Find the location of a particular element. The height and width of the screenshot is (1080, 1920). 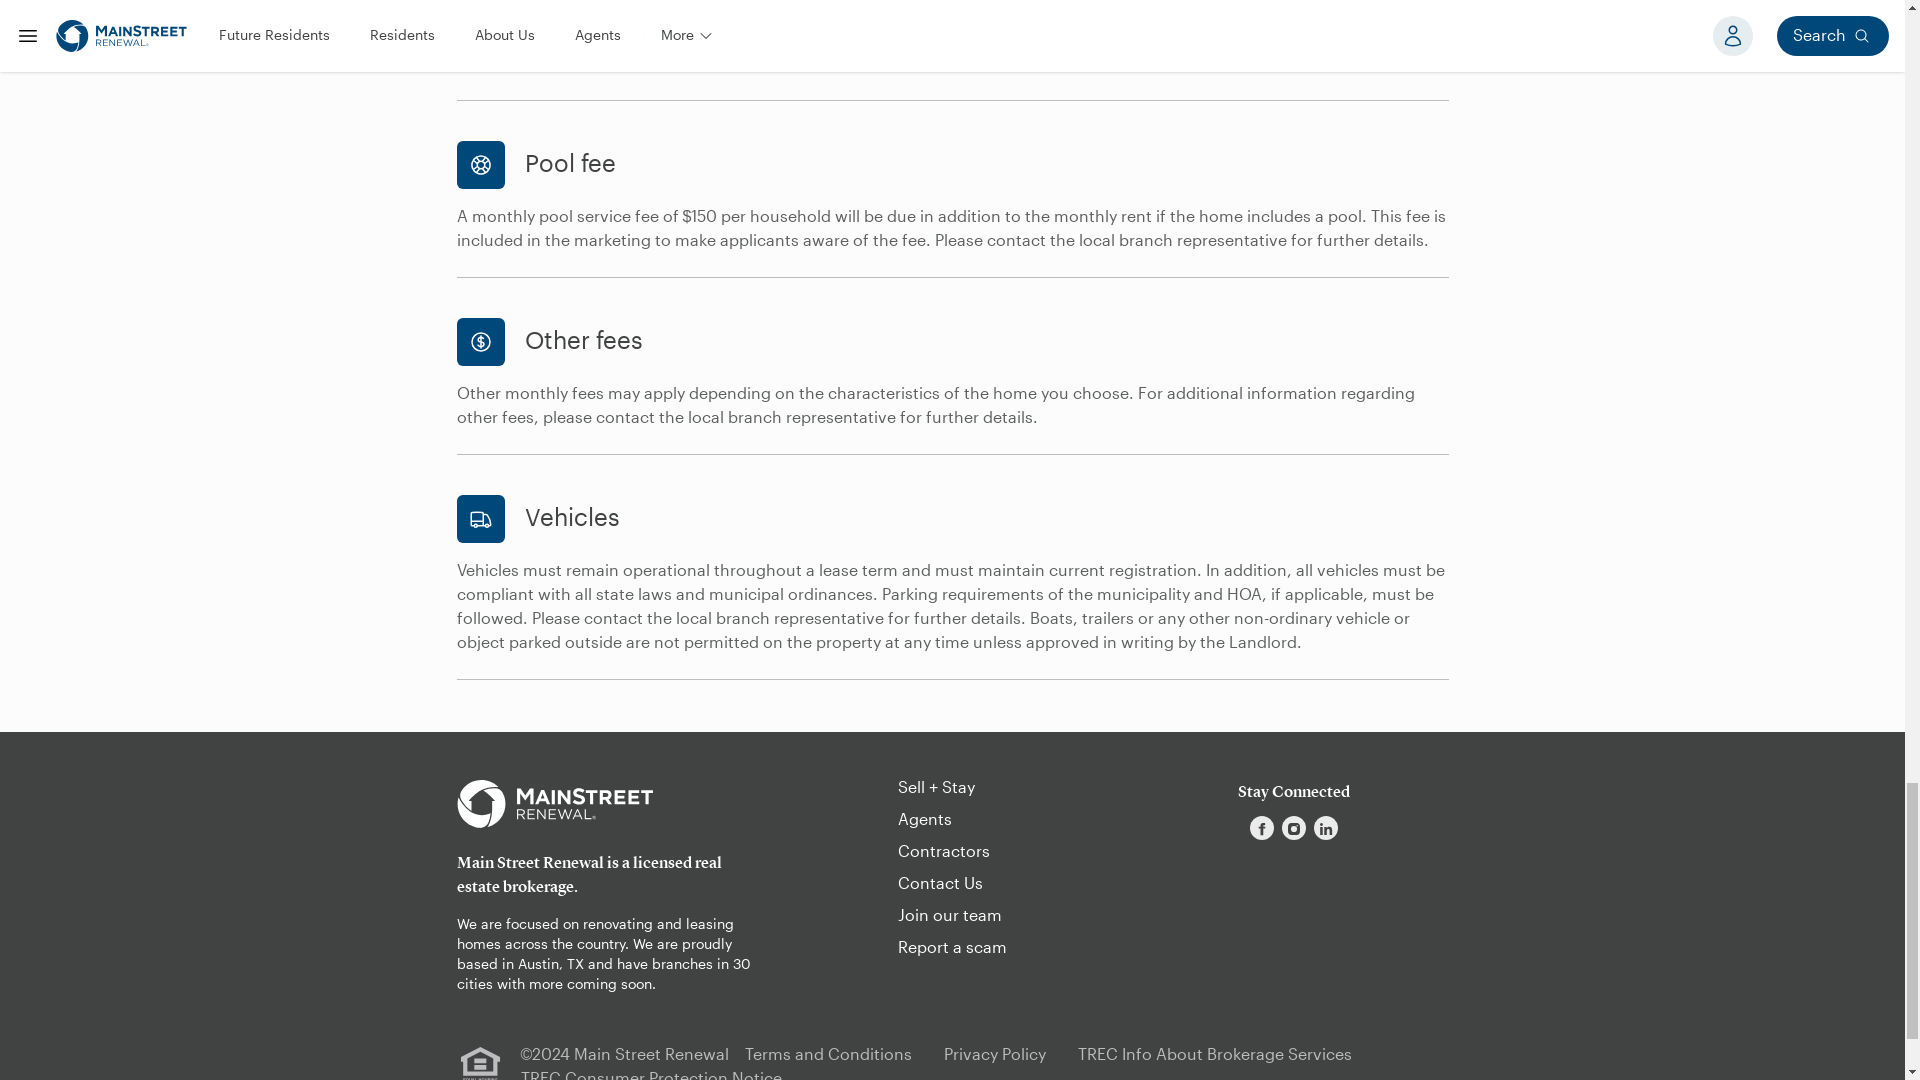

Linkedin is located at coordinates (1326, 828).